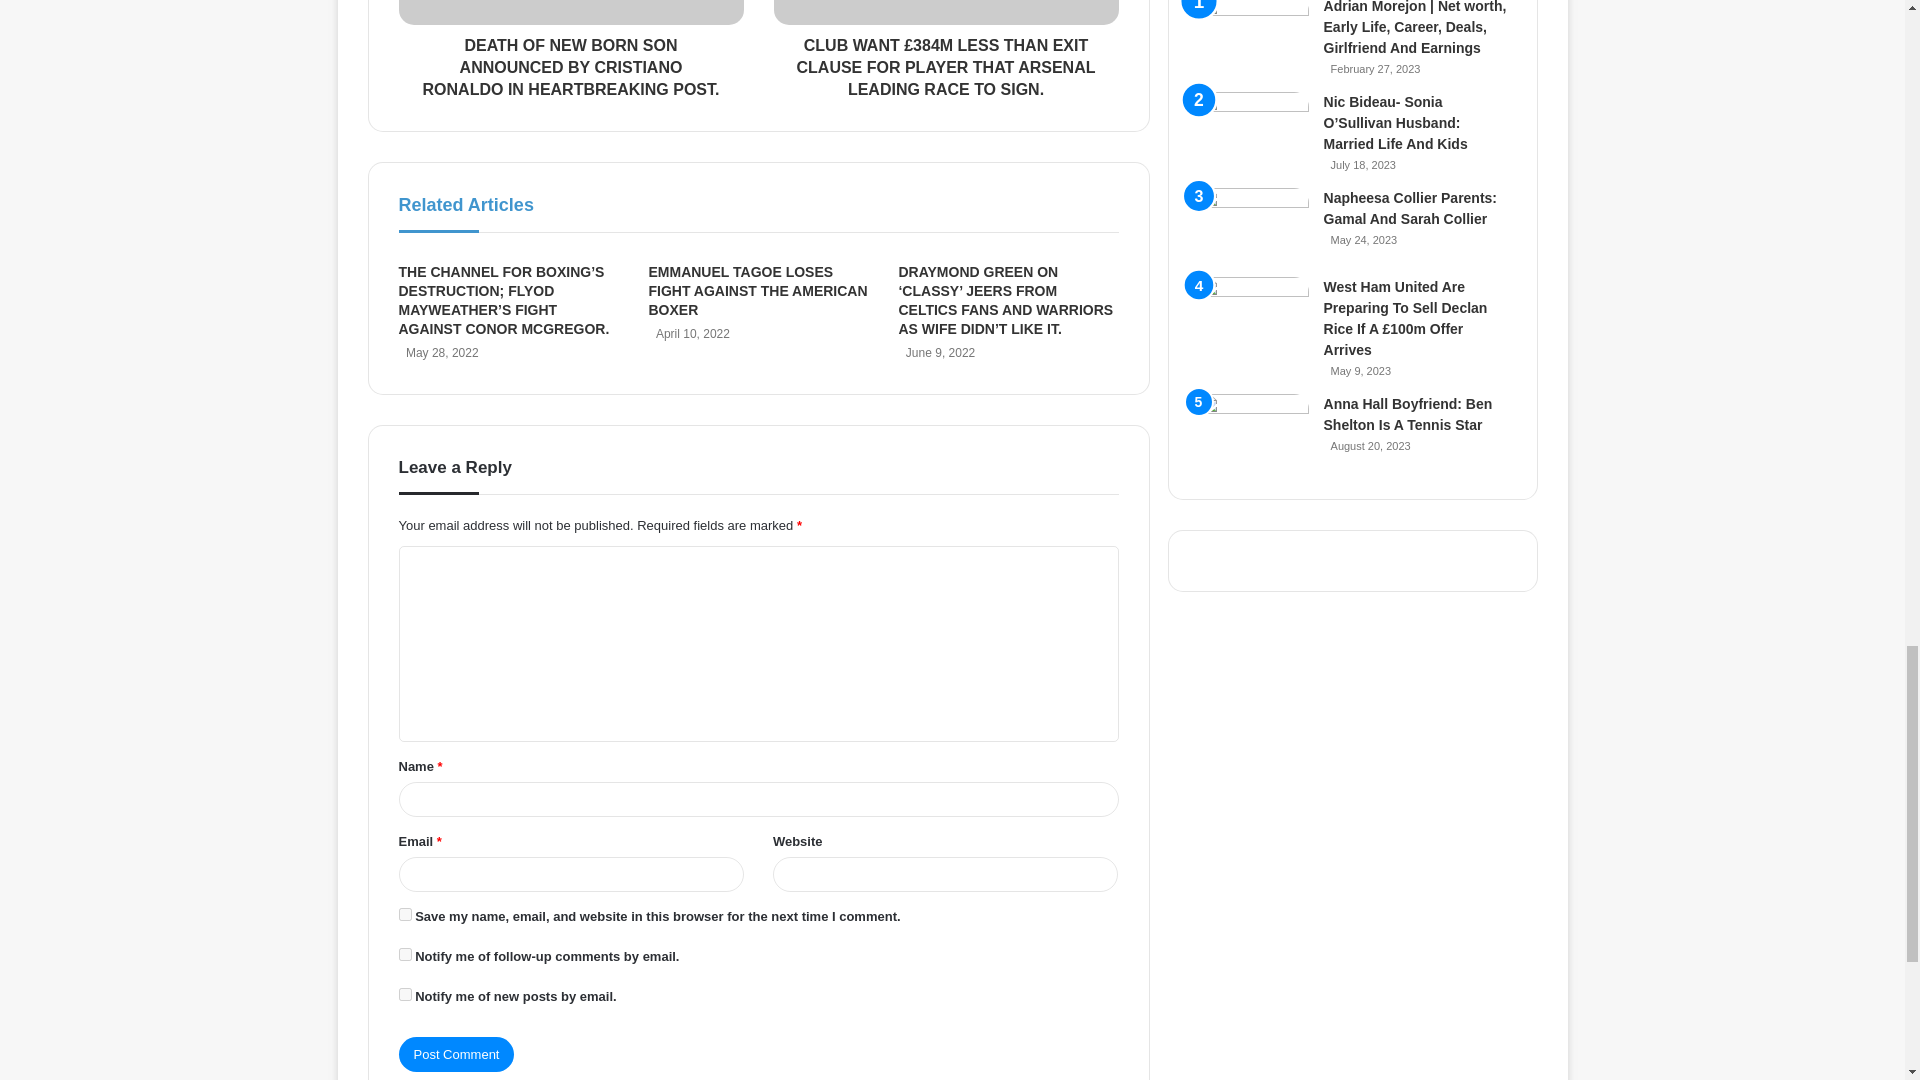  Describe the element at coordinates (404, 914) in the screenshot. I see `yes` at that location.